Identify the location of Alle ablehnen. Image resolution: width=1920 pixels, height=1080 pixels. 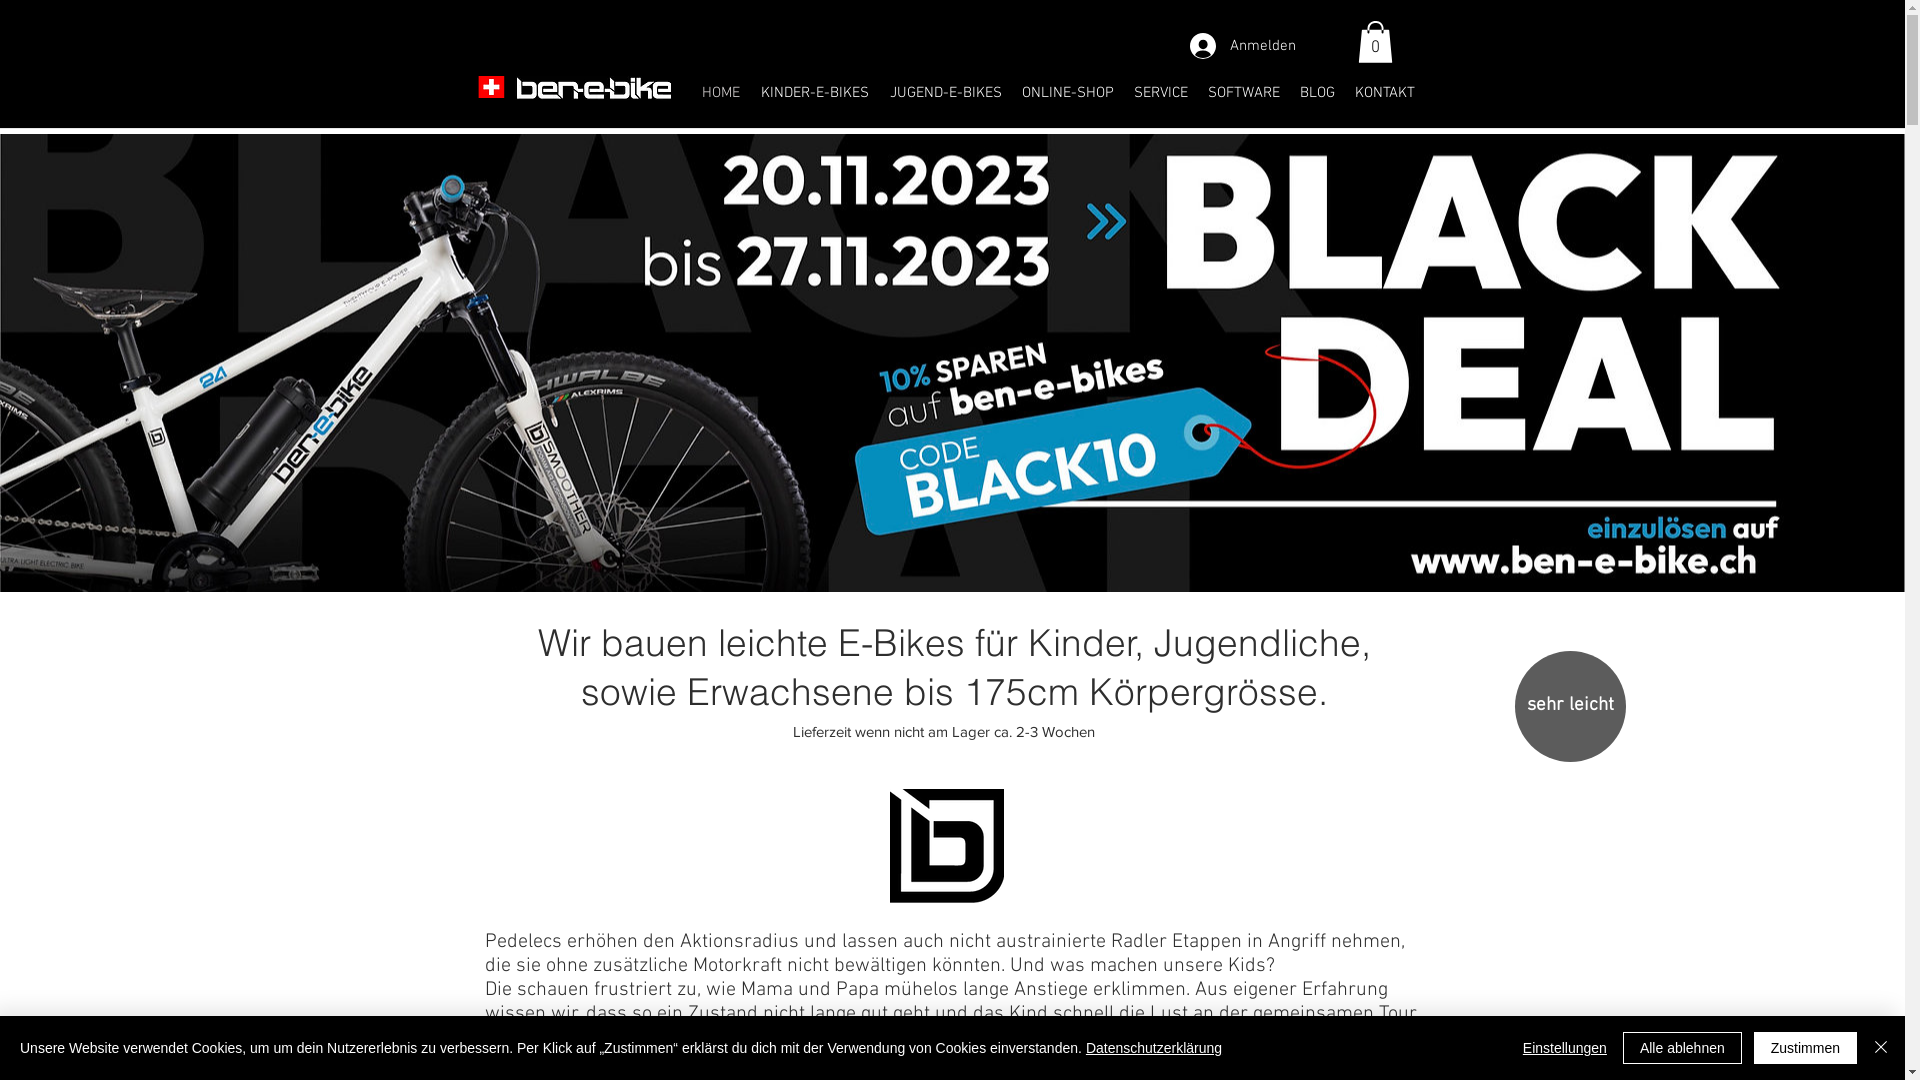
(1682, 1048).